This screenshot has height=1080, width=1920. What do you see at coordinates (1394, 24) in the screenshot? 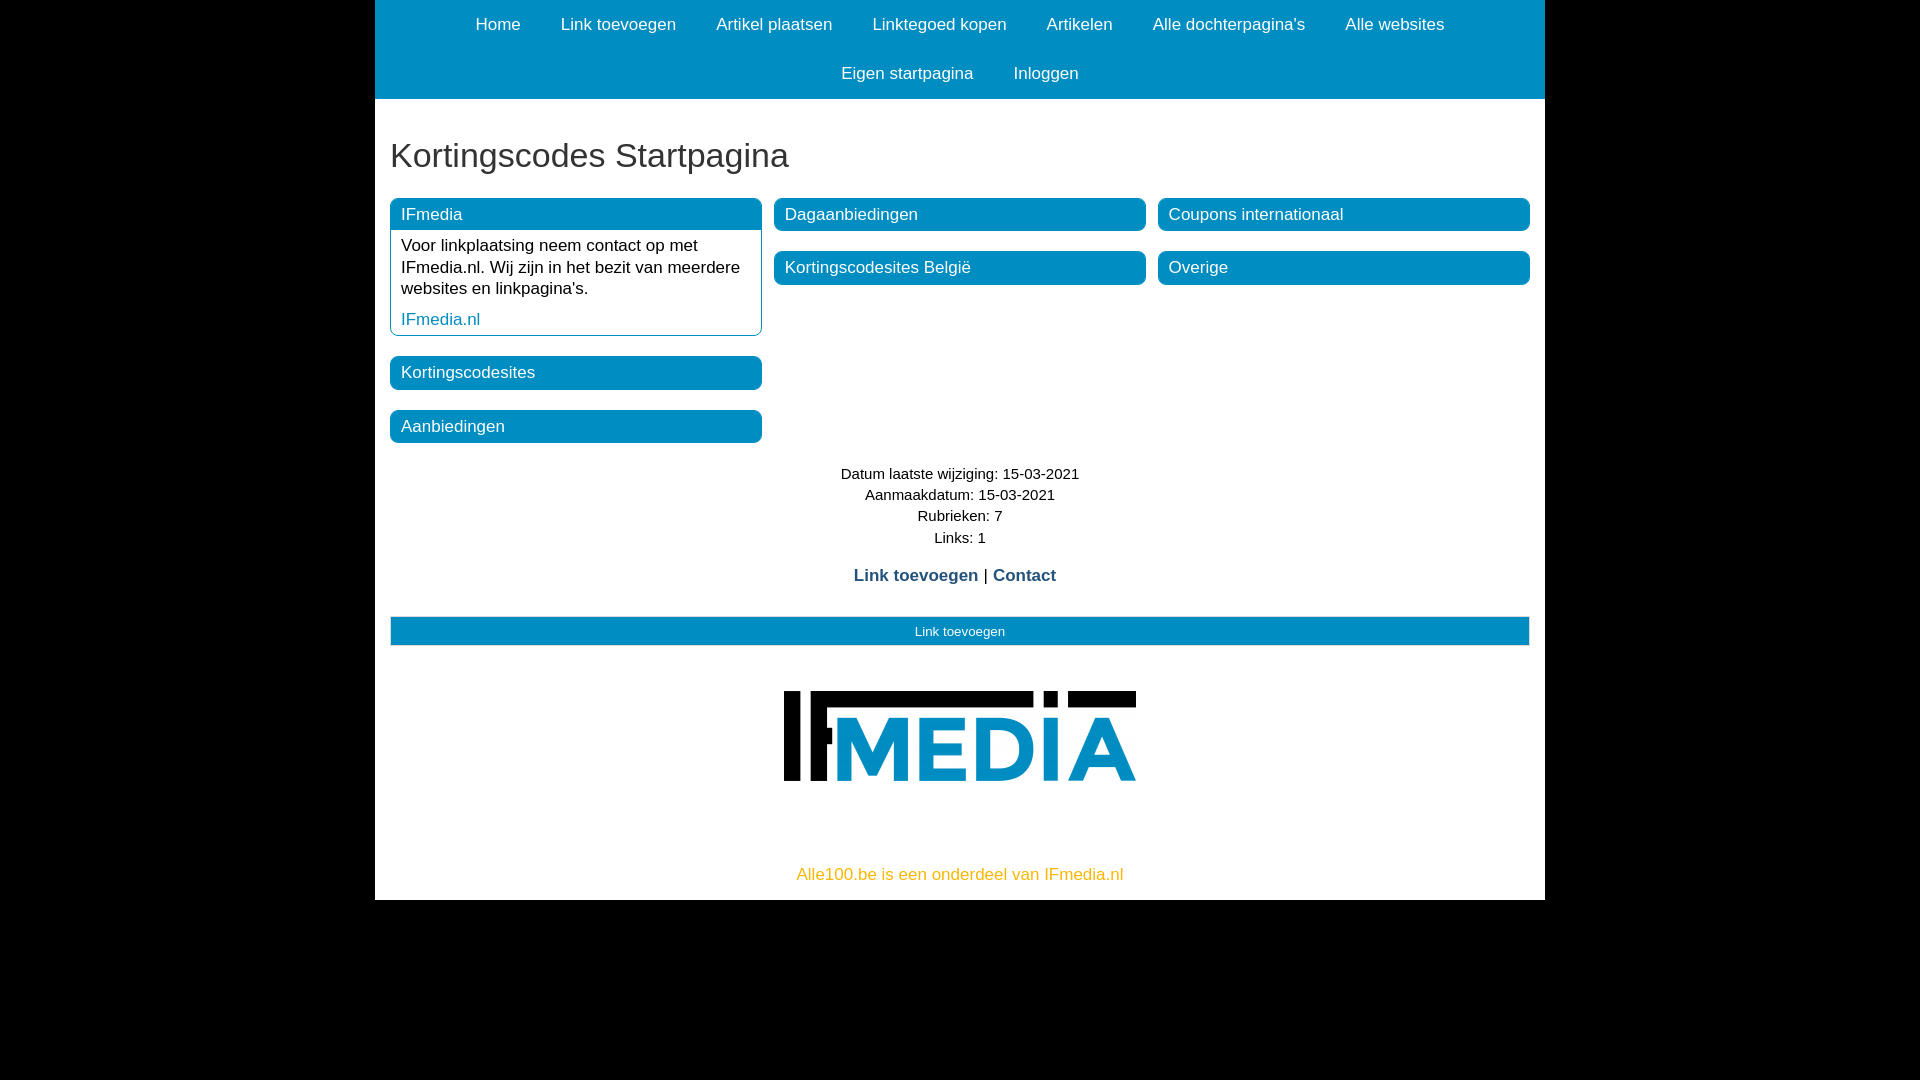
I see `Alle websites` at bounding box center [1394, 24].